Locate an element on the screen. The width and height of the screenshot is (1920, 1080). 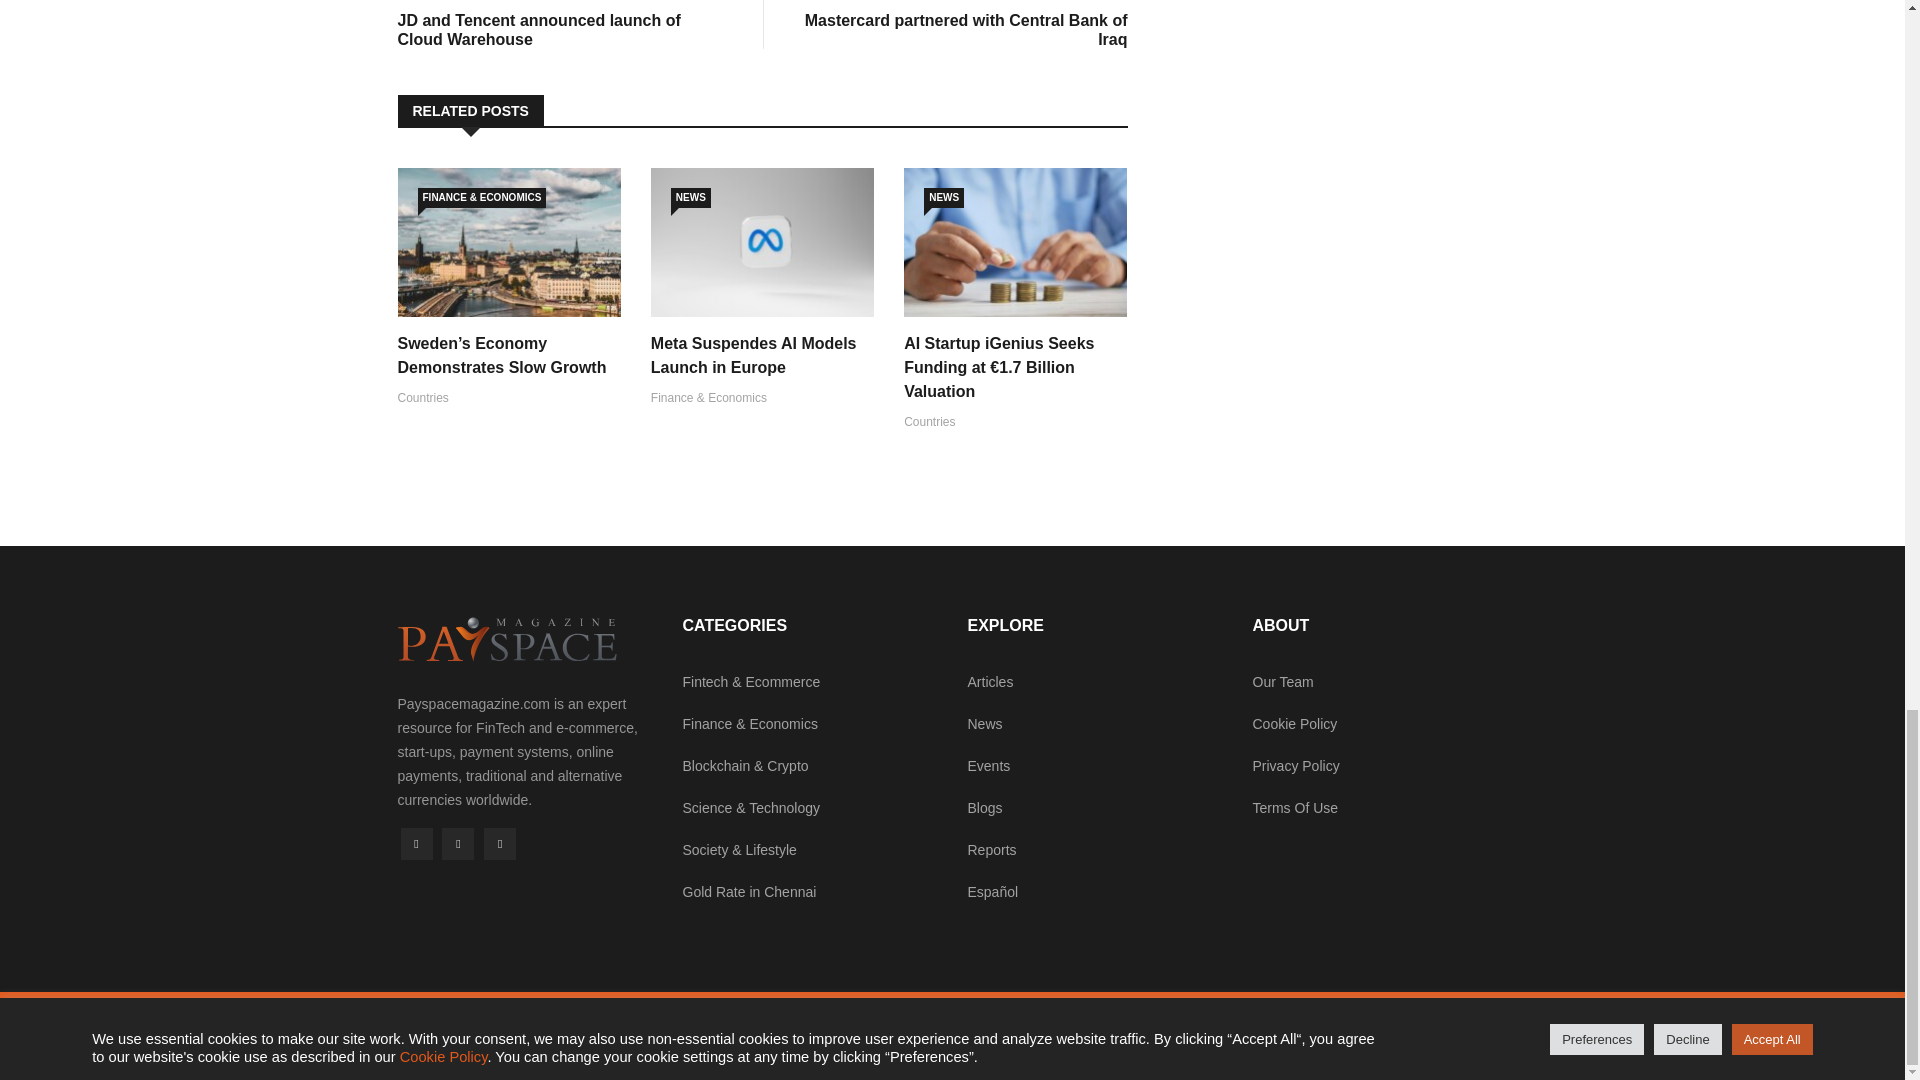
Twitter is located at coordinates (458, 844).